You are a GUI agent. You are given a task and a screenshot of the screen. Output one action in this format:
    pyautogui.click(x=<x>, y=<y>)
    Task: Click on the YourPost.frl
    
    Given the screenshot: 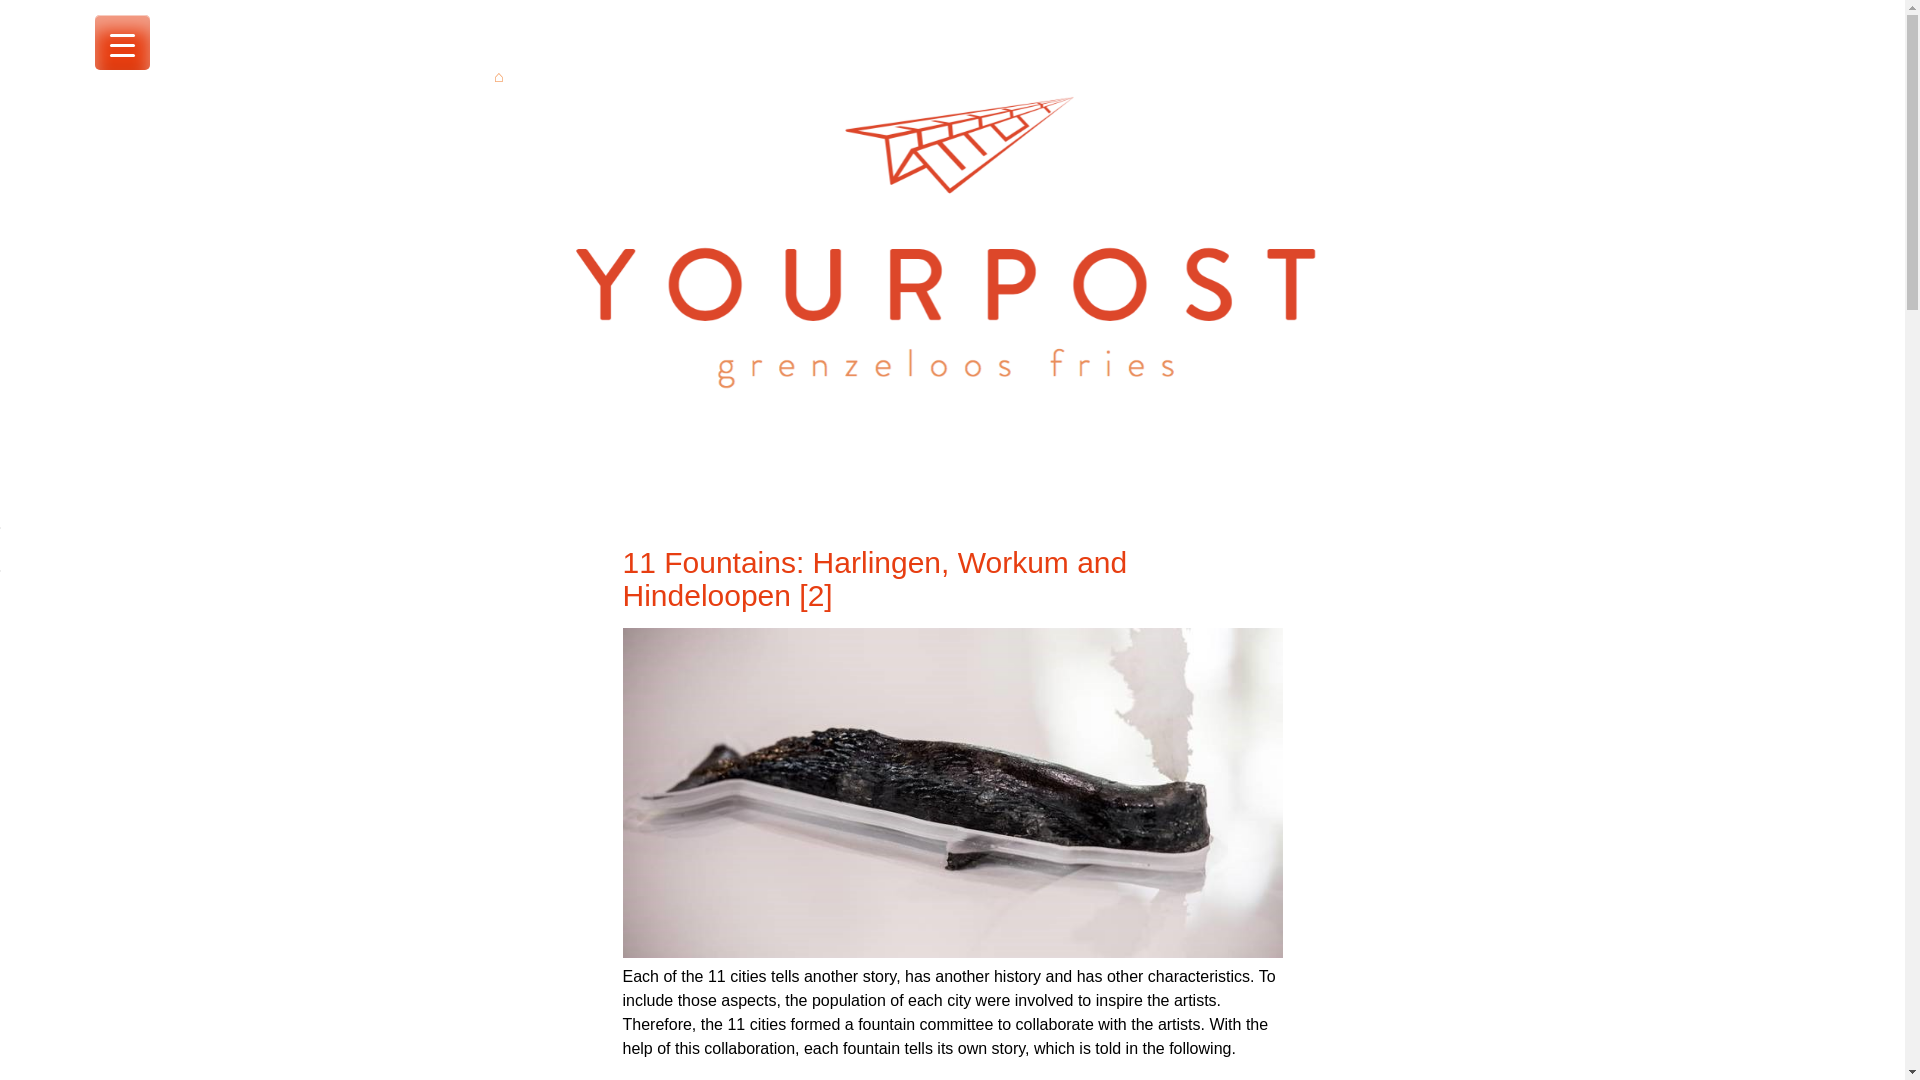 What is the action you would take?
    pyautogui.click(x=566, y=514)
    